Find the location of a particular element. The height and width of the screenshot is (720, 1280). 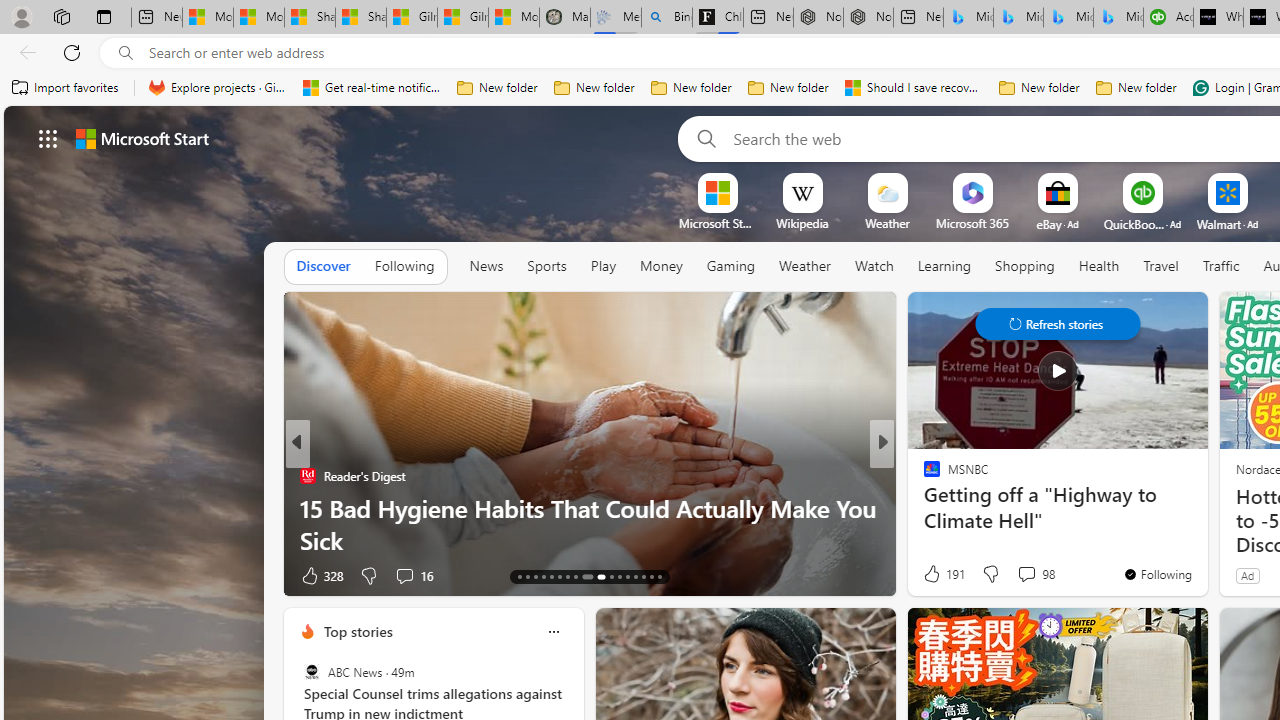

ABC News is located at coordinates (312, 672).